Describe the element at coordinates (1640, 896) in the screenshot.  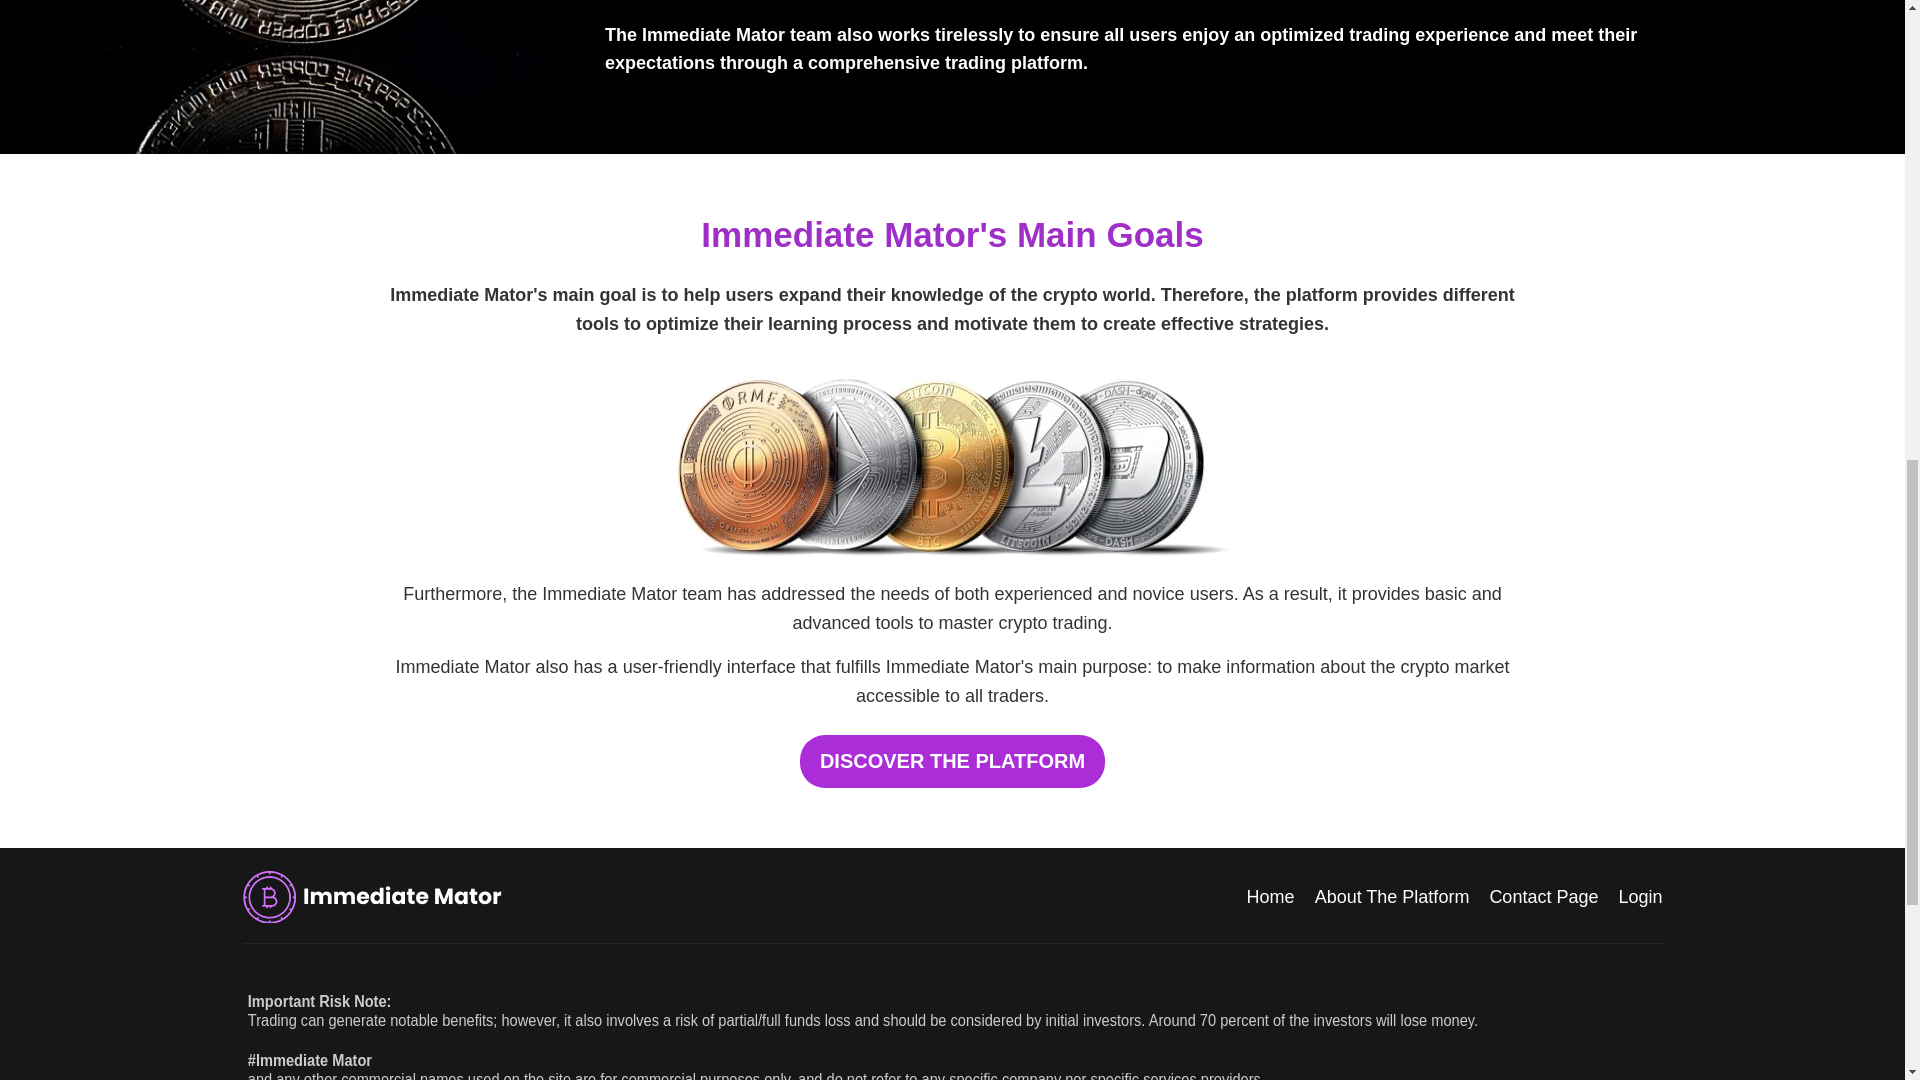
I see `Login` at that location.